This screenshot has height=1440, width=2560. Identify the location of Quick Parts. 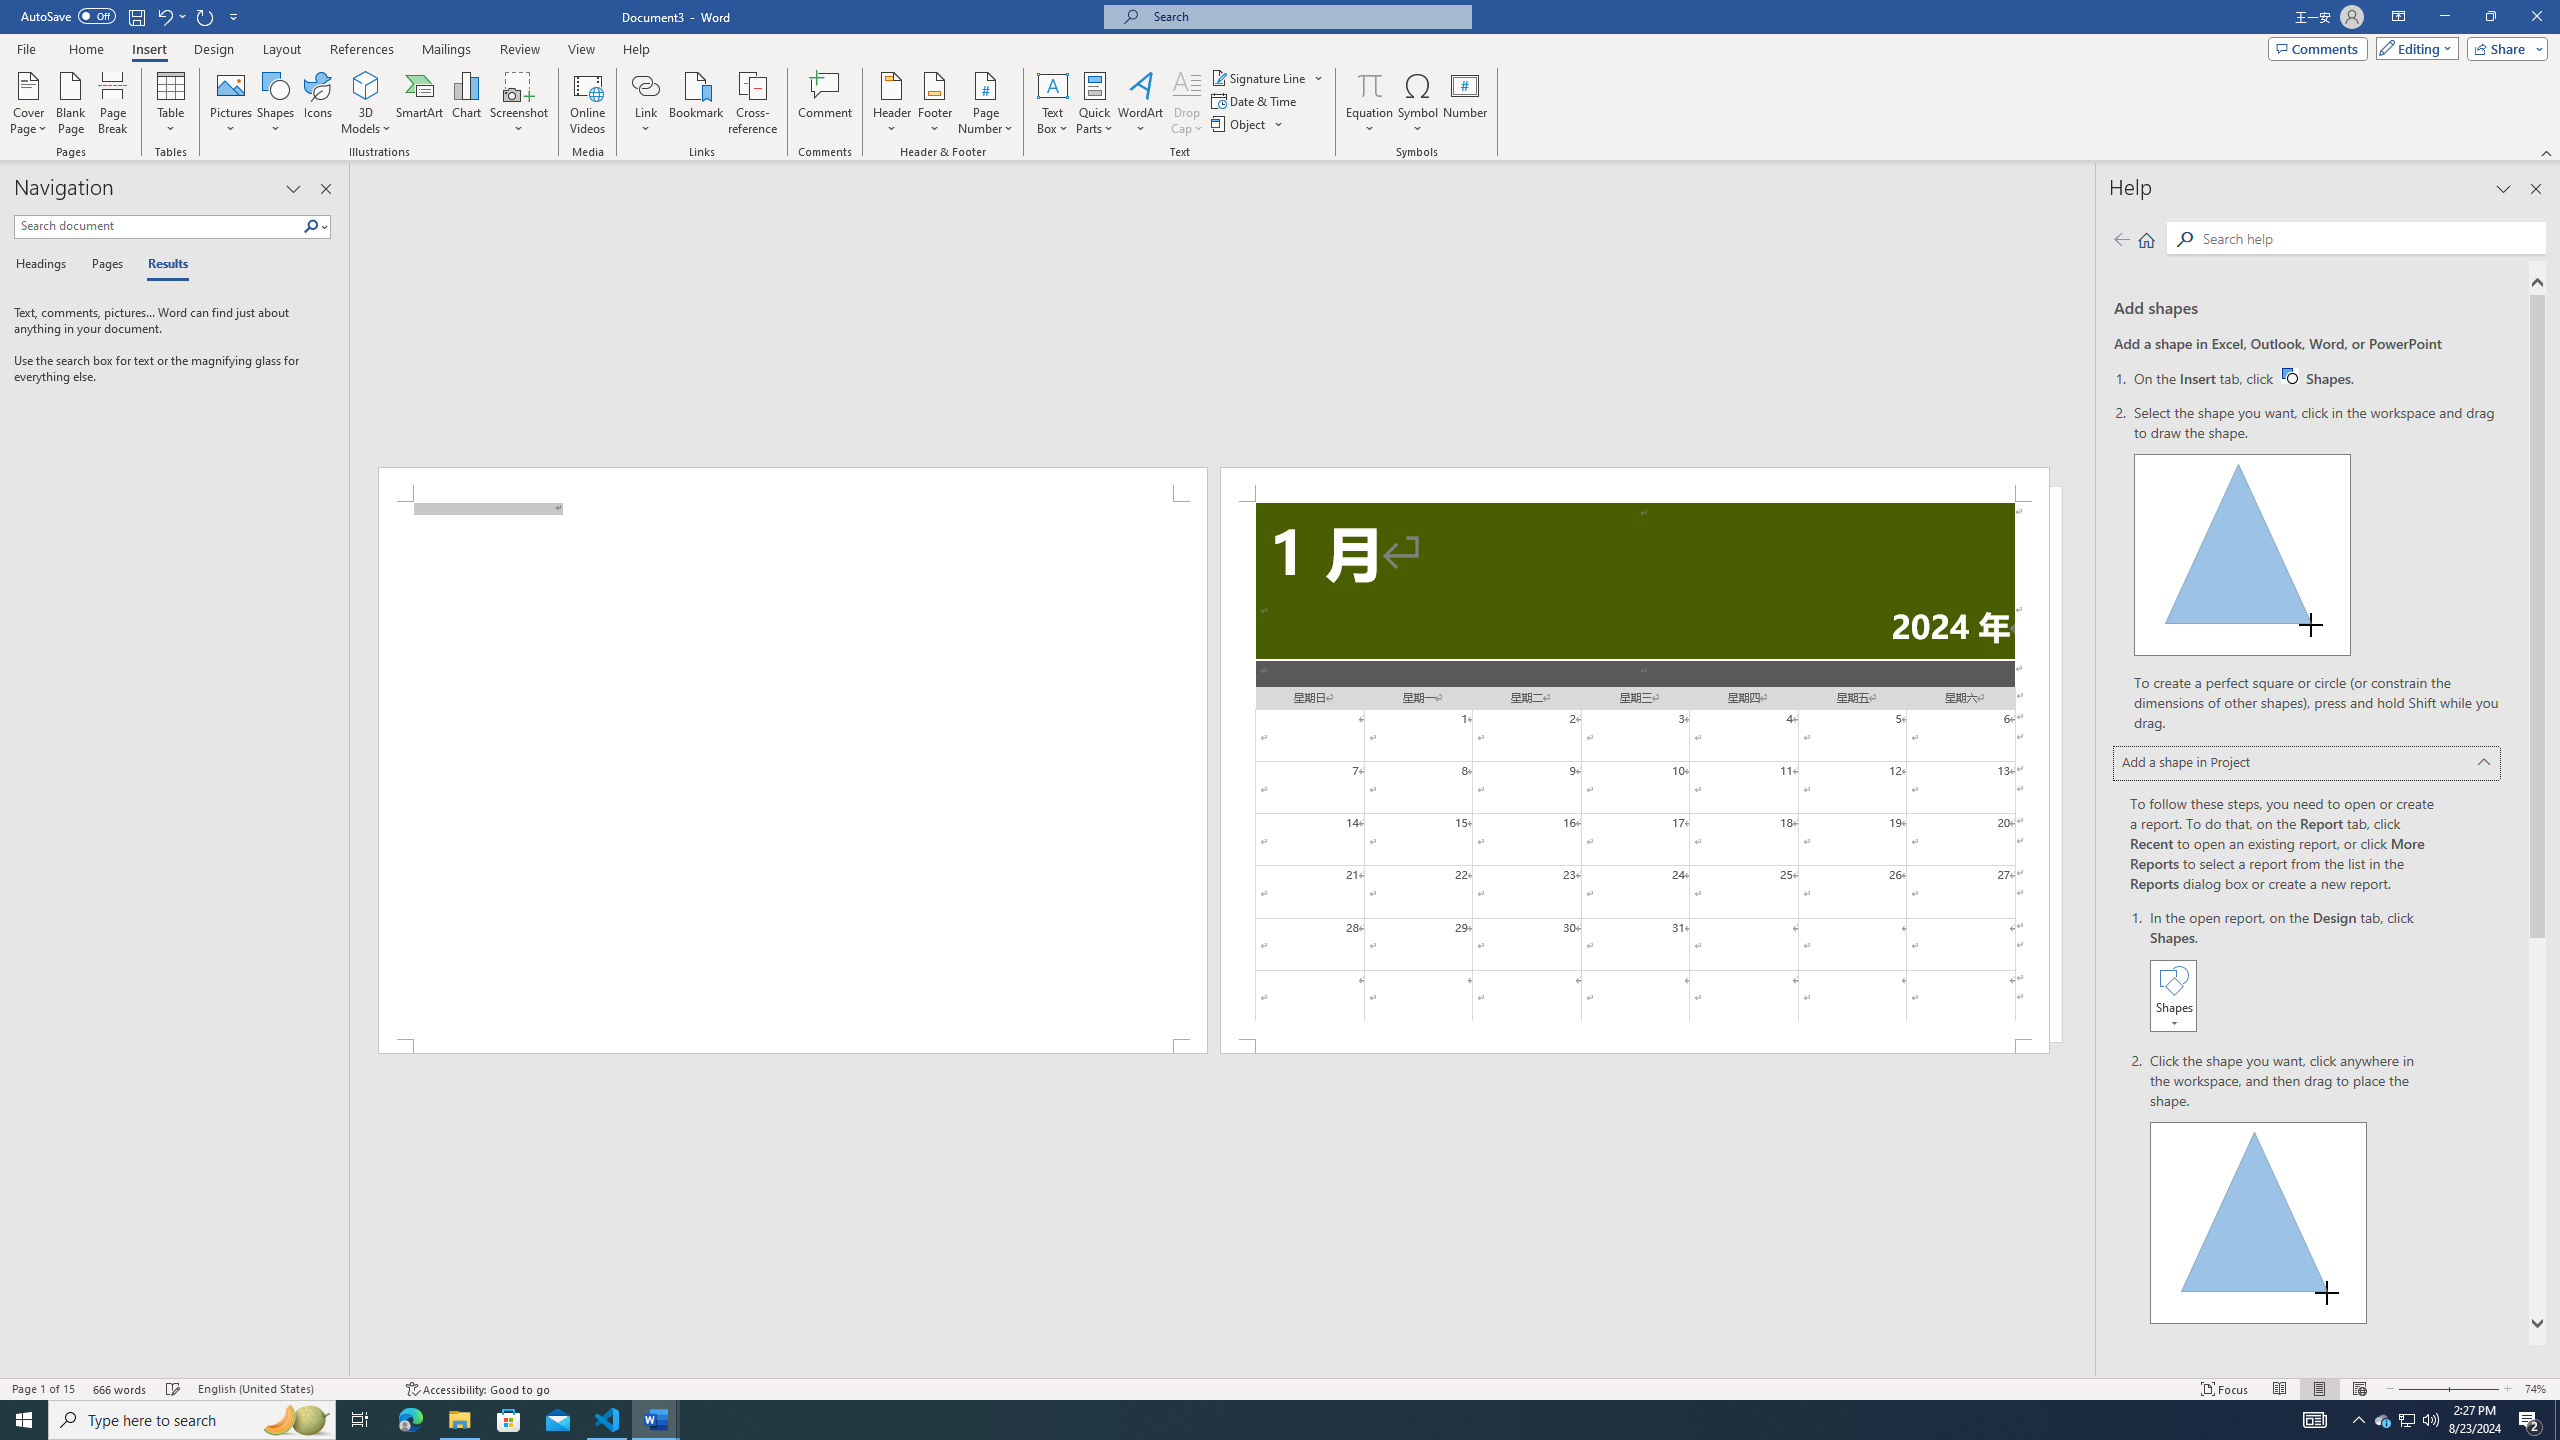
(1096, 103).